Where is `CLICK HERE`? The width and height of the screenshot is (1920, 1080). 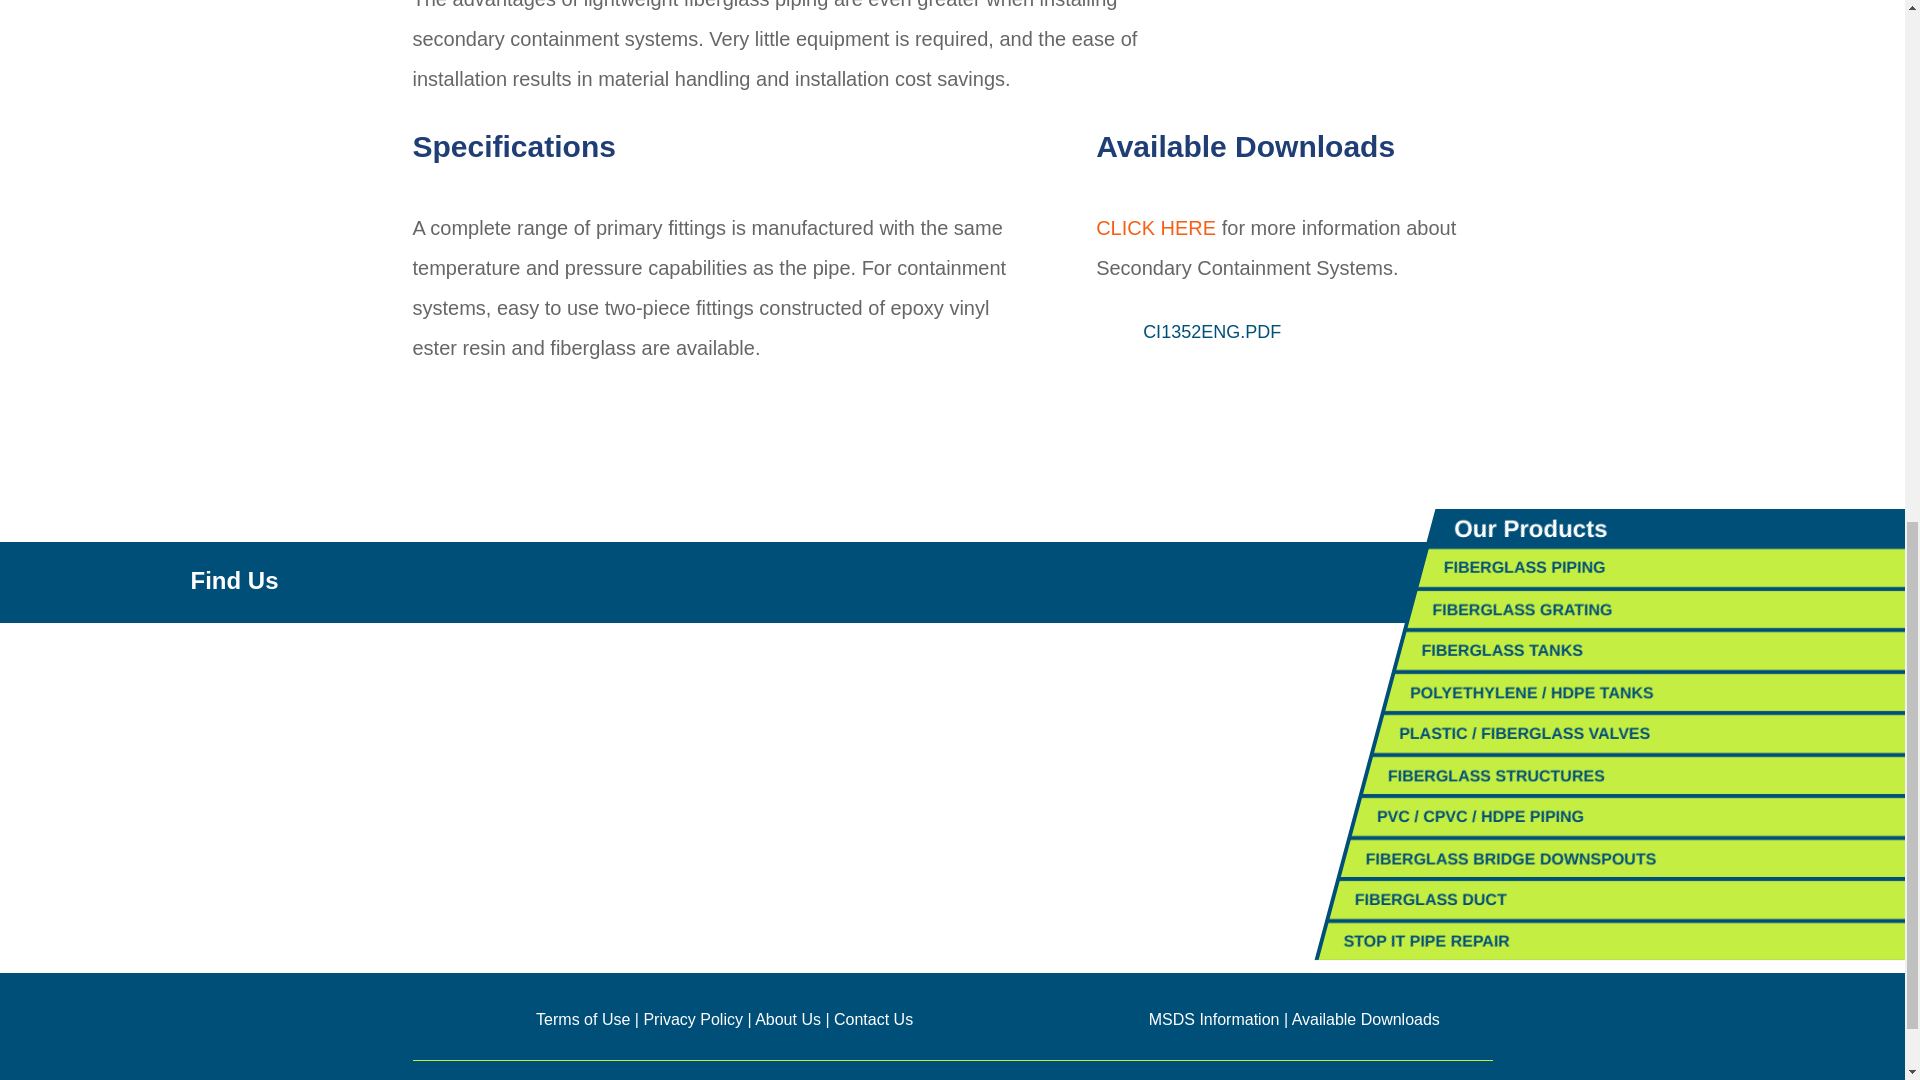
CLICK HERE is located at coordinates (1156, 228).